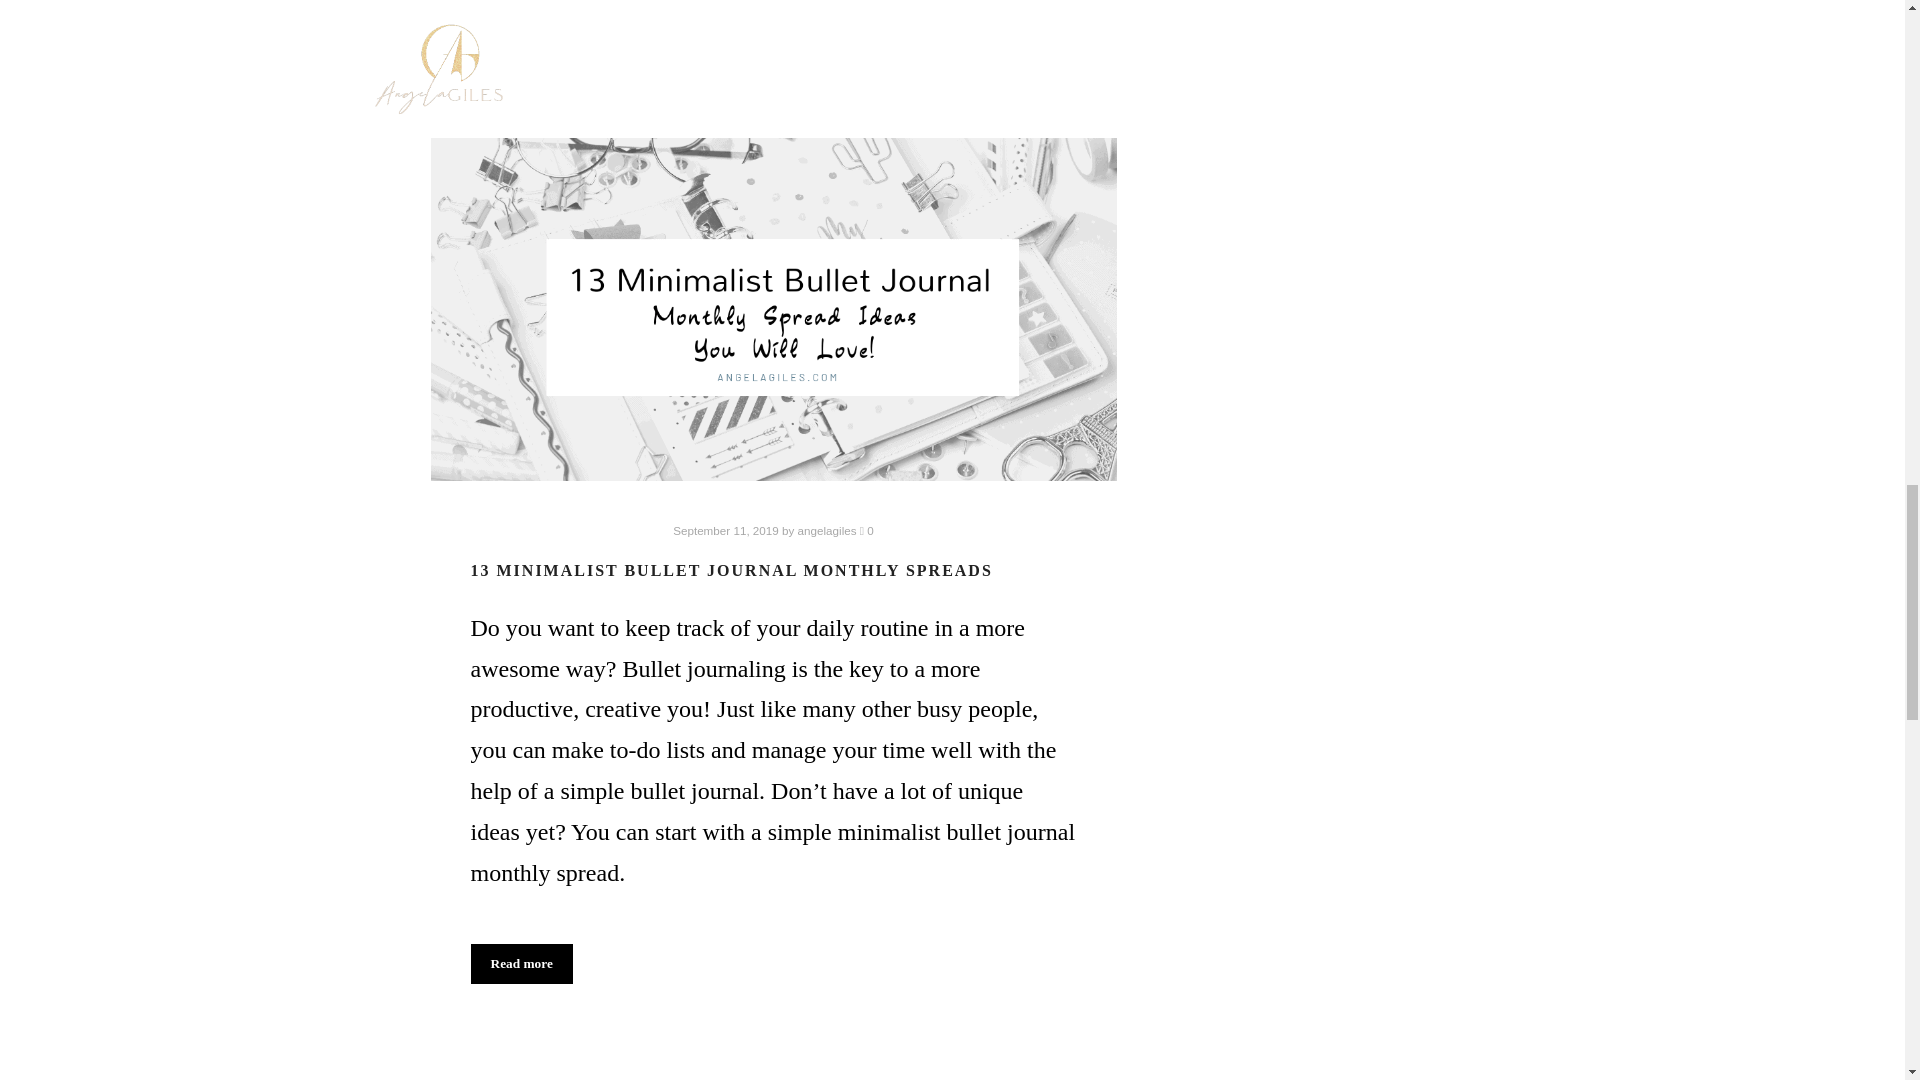 Image resolution: width=1920 pixels, height=1080 pixels. Describe the element at coordinates (827, 530) in the screenshot. I see `View all posts by angelagiles` at that location.